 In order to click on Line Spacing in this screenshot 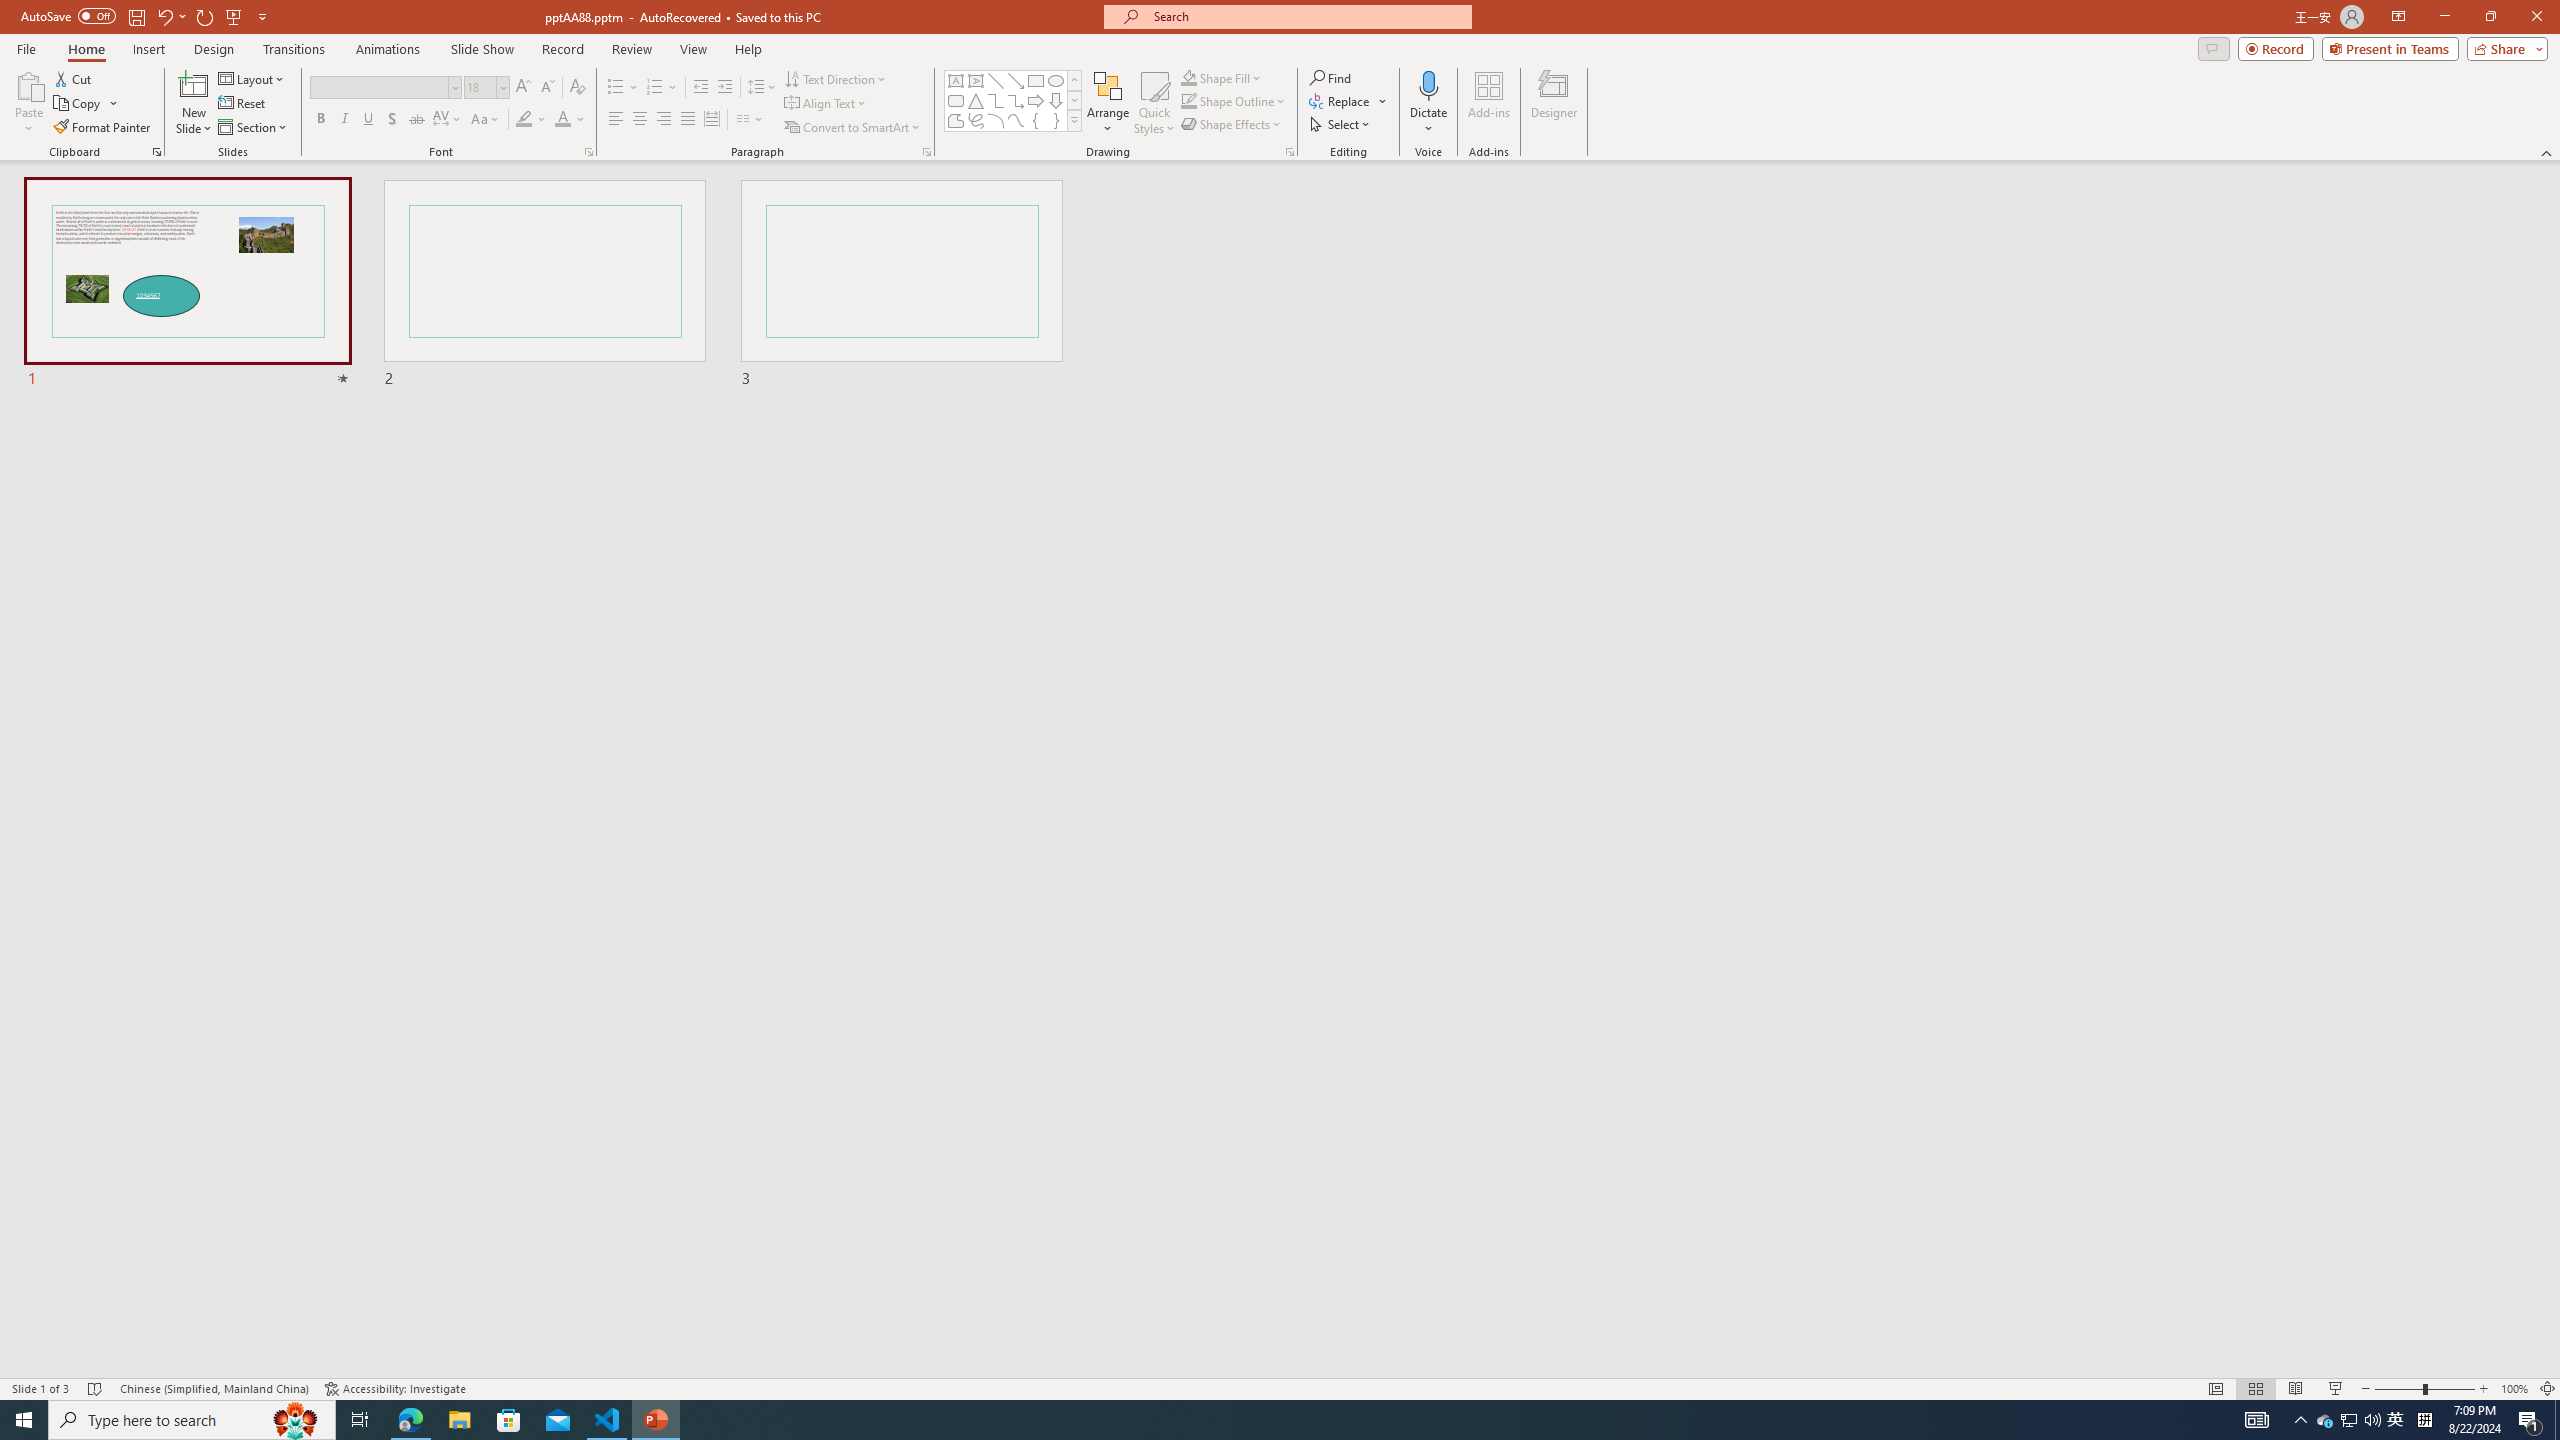, I will do `click(762, 88)`.